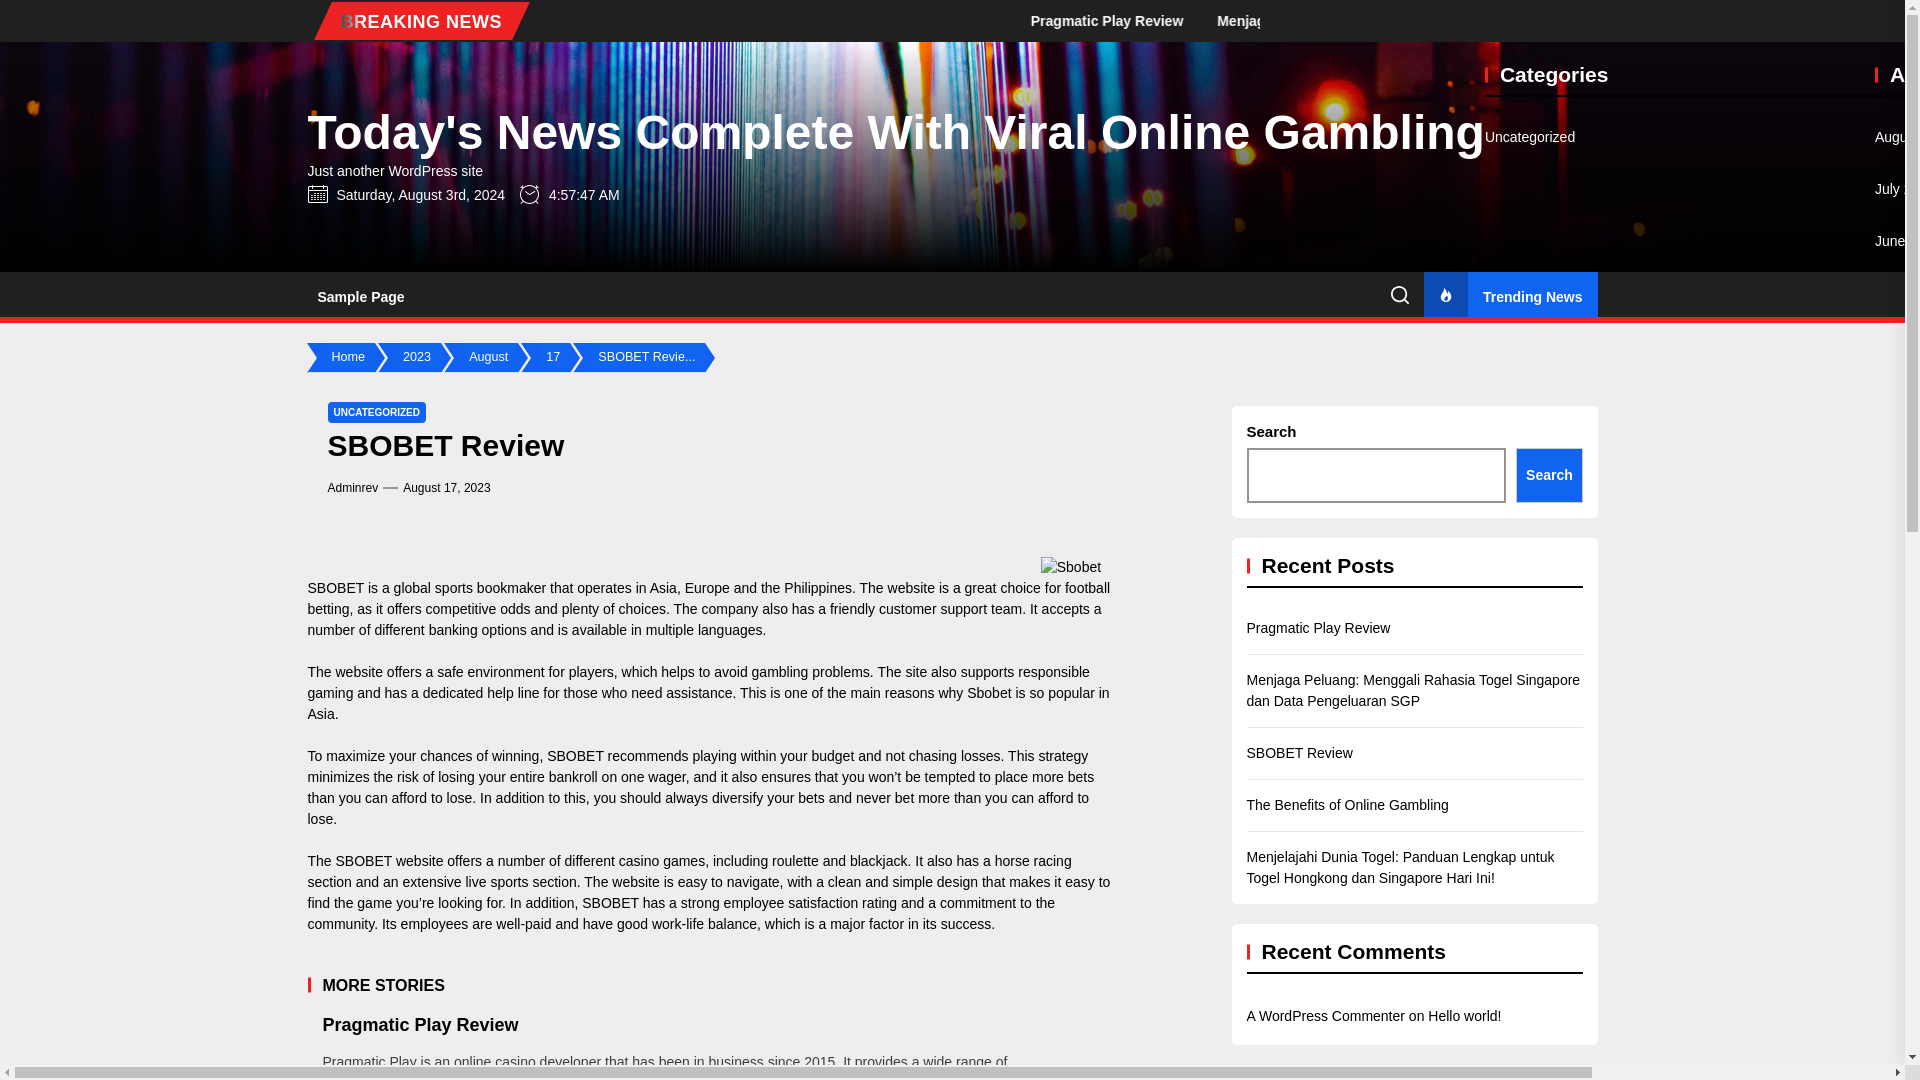 This screenshot has width=1920, height=1080. What do you see at coordinates (1898, 917) in the screenshot?
I see `May 2023` at bounding box center [1898, 917].